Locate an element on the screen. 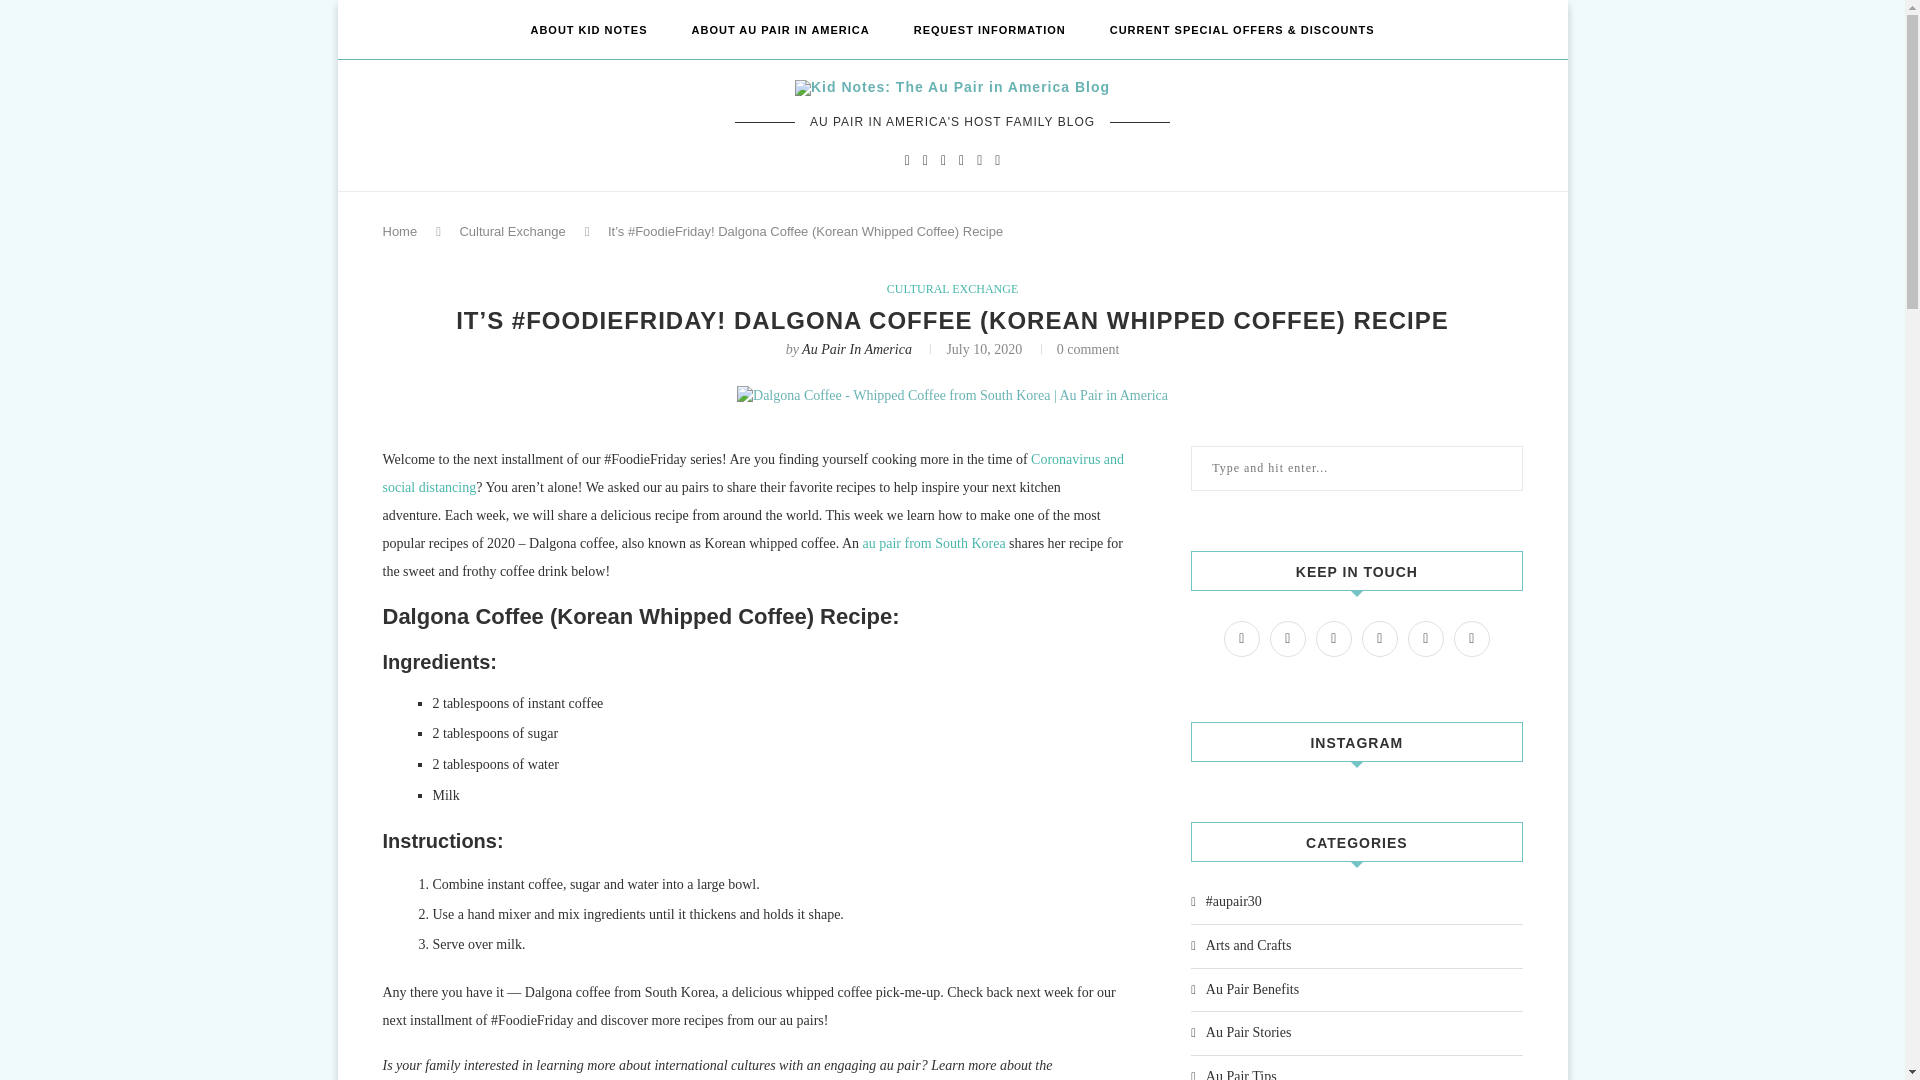 This screenshot has width=1920, height=1080. ABOUT AU PAIR IN AMERICA is located at coordinates (780, 30).